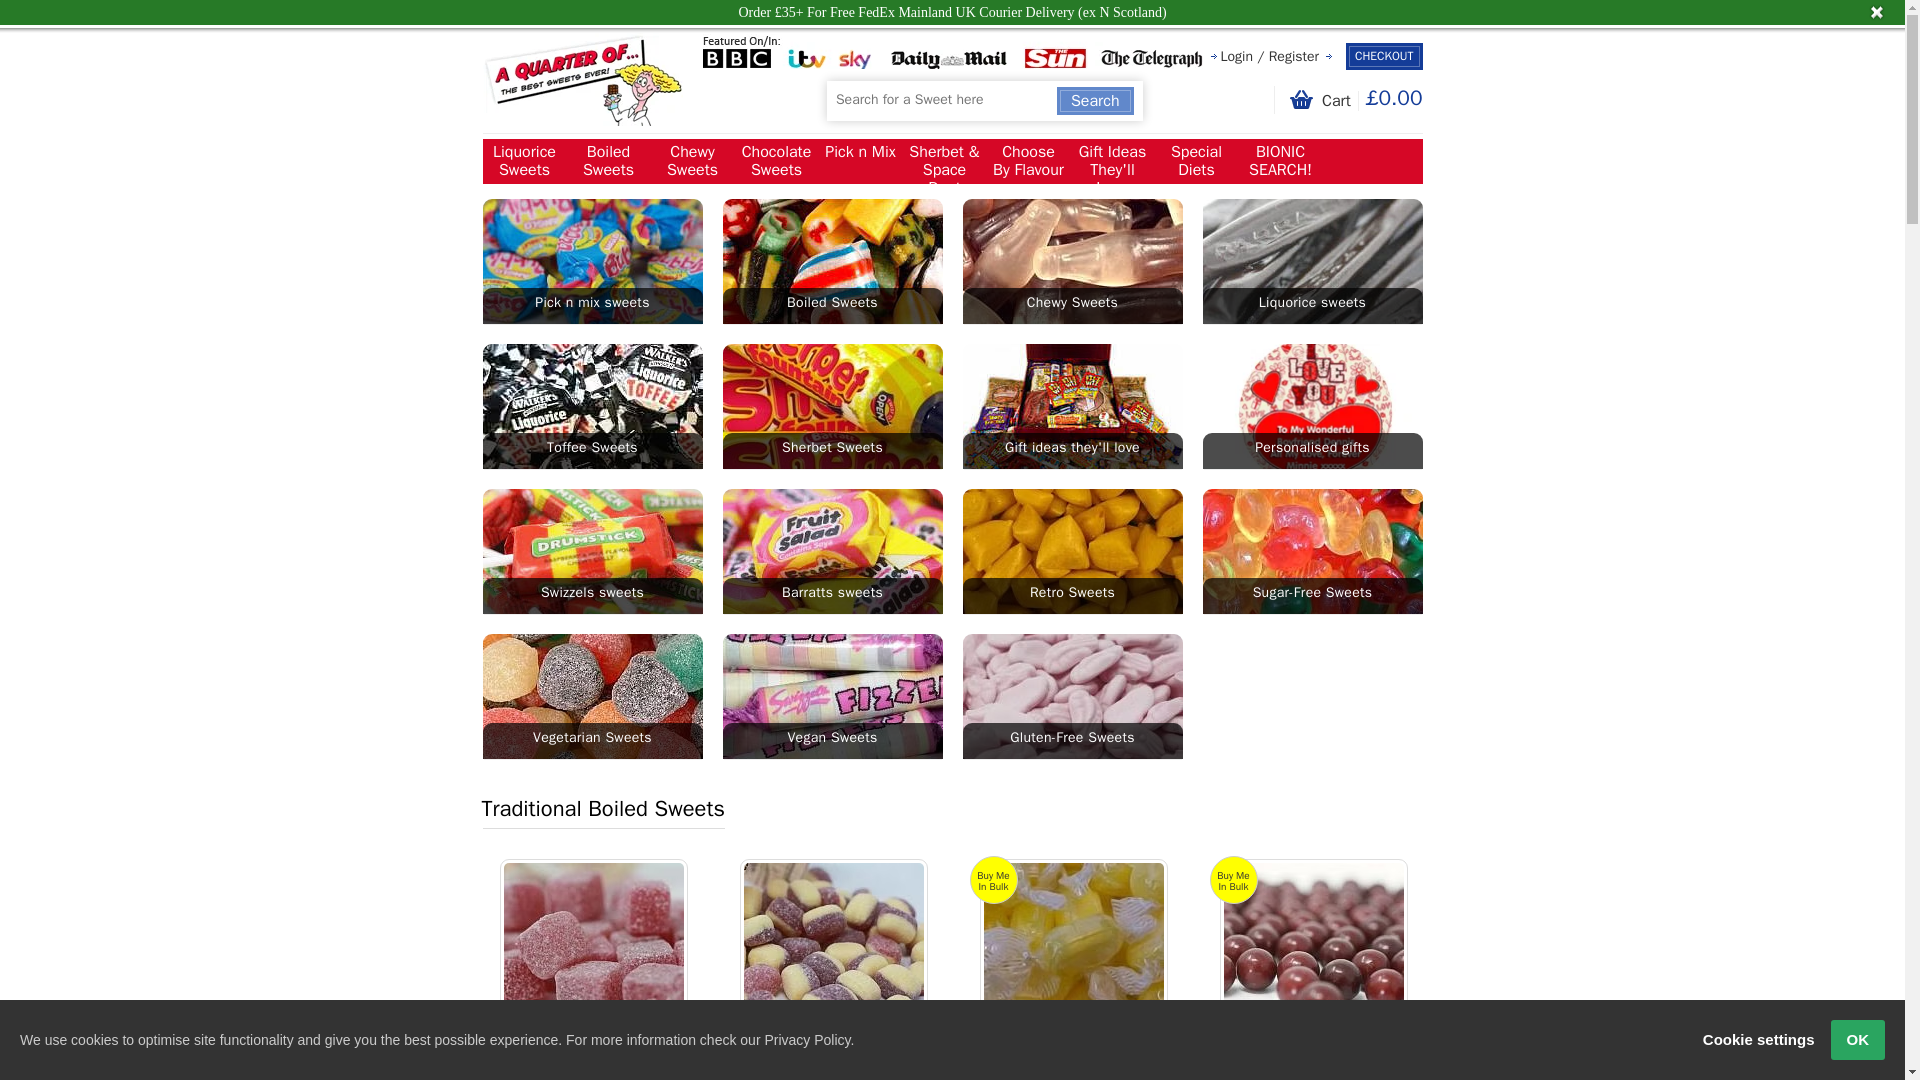 Image resolution: width=1920 pixels, height=1080 pixels. I want to click on Cola Cubes: The Best You've Ever Tasted, so click(593, 952).